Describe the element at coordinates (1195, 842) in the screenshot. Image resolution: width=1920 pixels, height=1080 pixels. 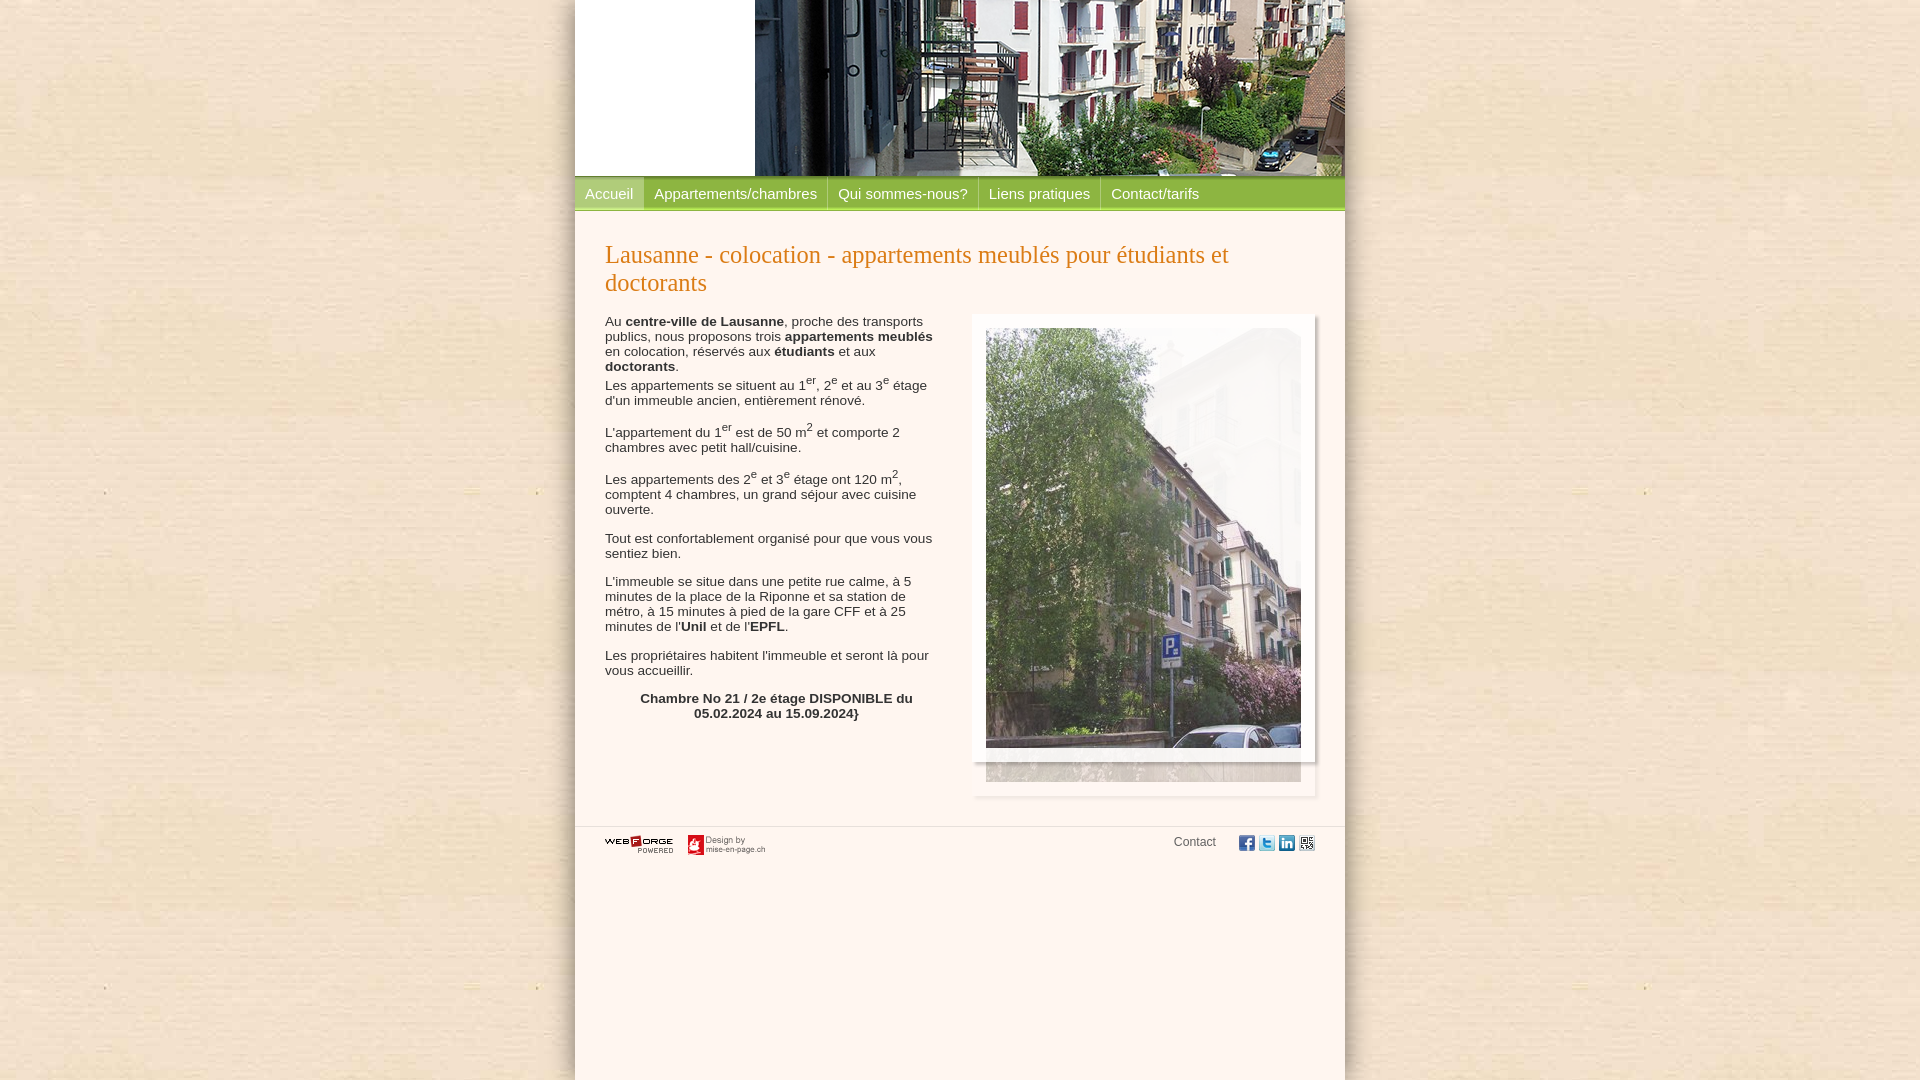
I see `Contact` at that location.